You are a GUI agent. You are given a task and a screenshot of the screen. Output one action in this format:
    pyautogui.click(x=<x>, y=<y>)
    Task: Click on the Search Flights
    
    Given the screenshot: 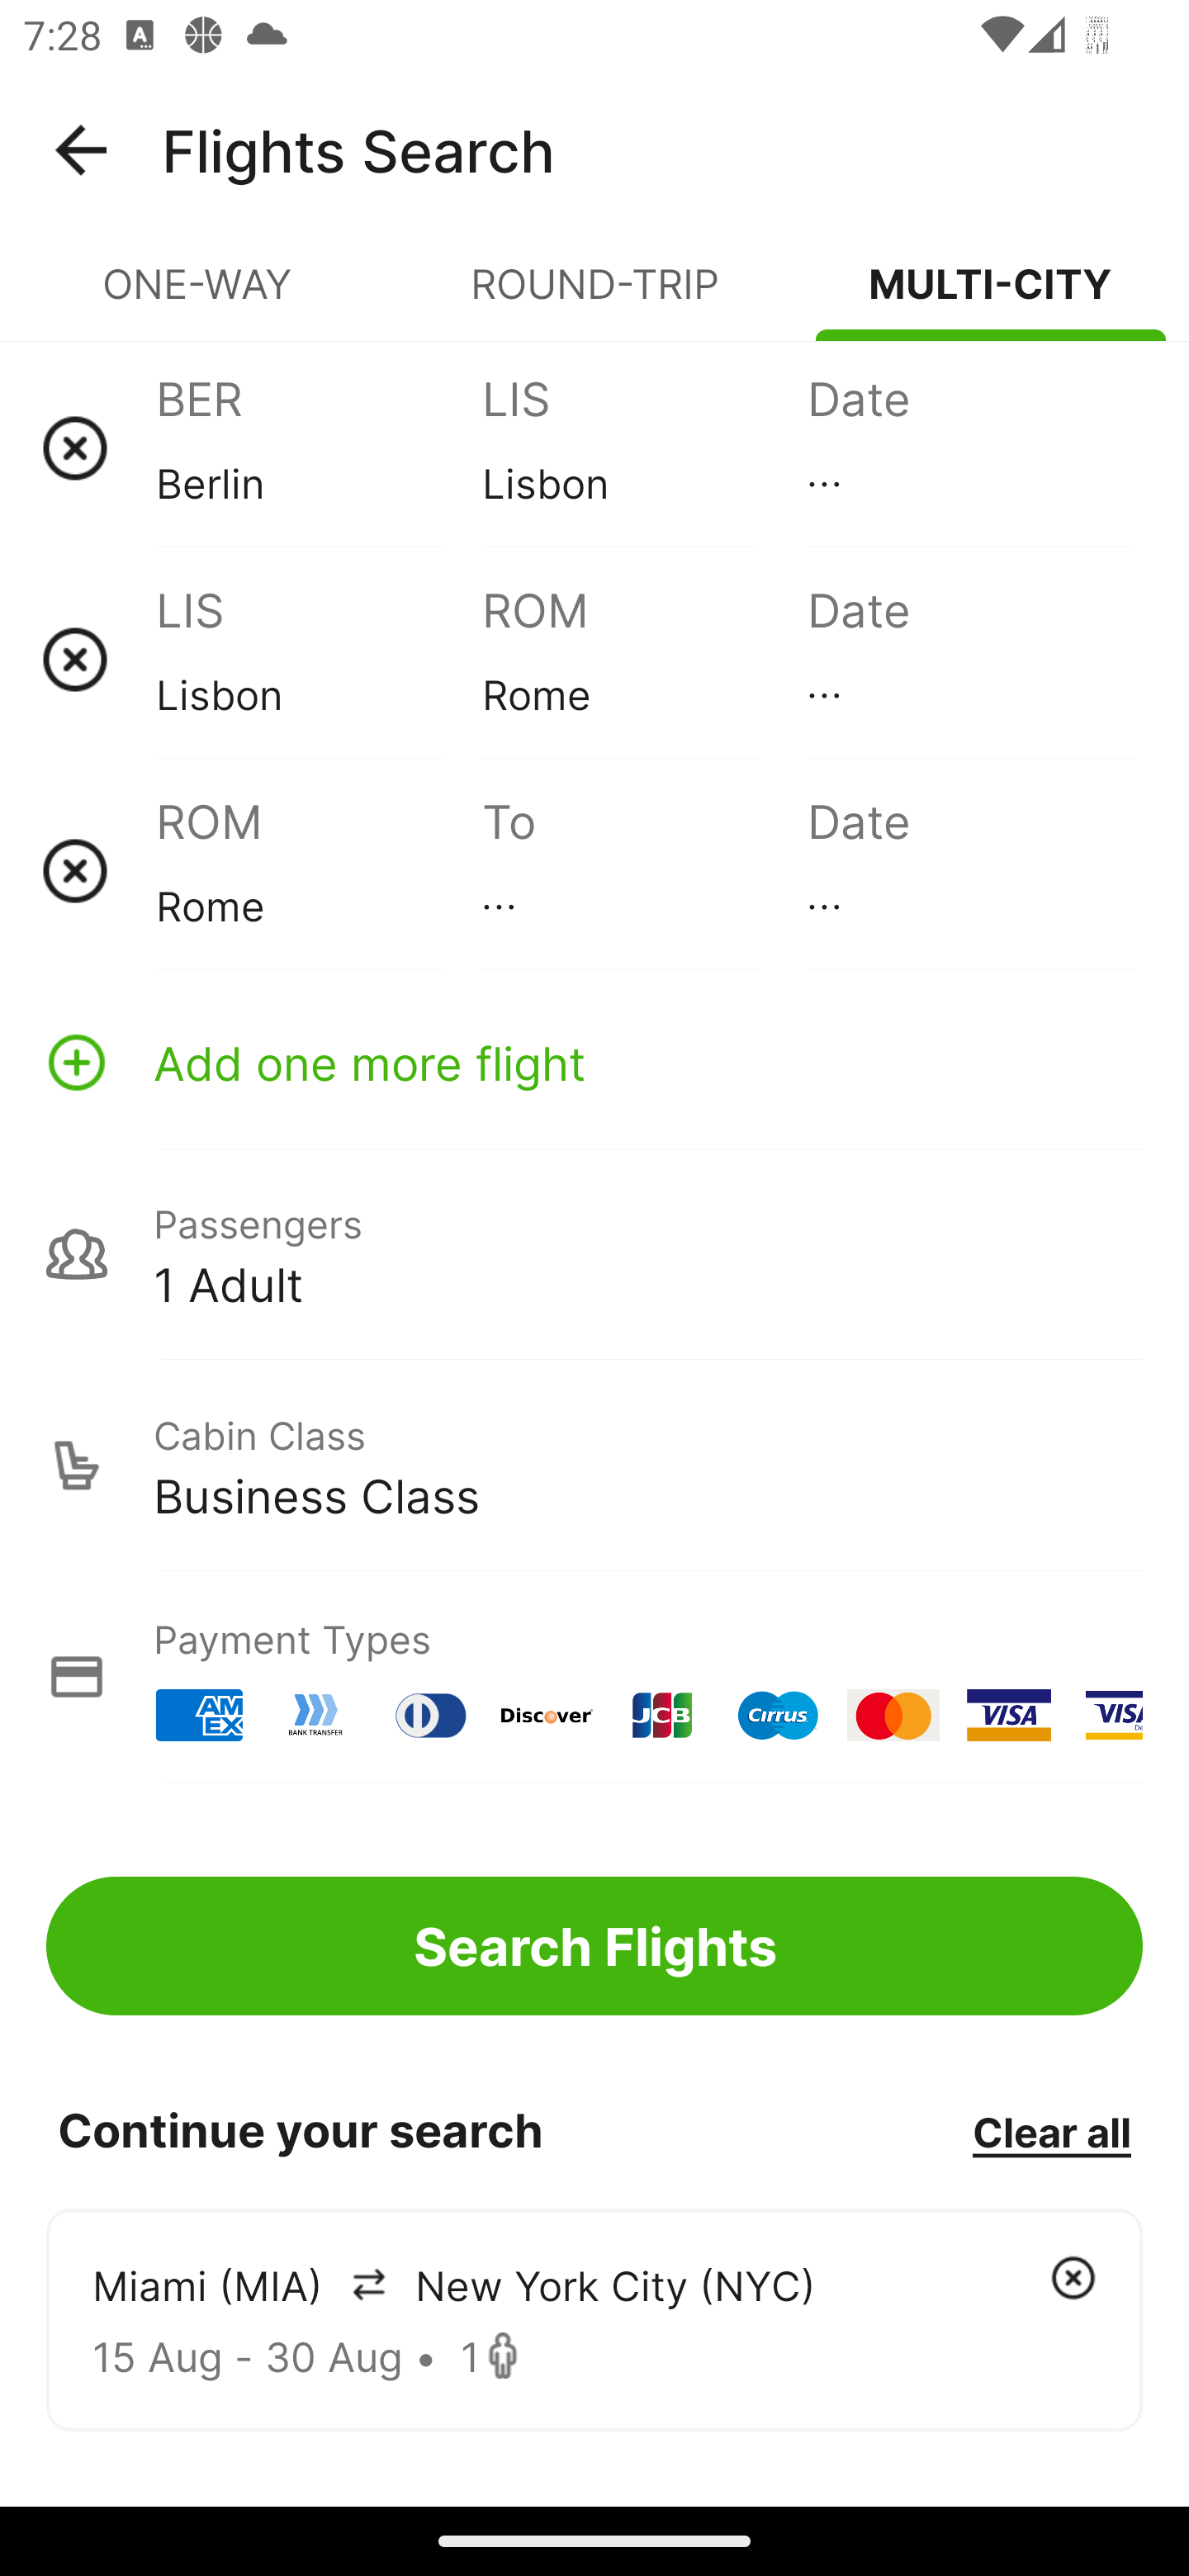 What is the action you would take?
    pyautogui.click(x=594, y=1945)
    